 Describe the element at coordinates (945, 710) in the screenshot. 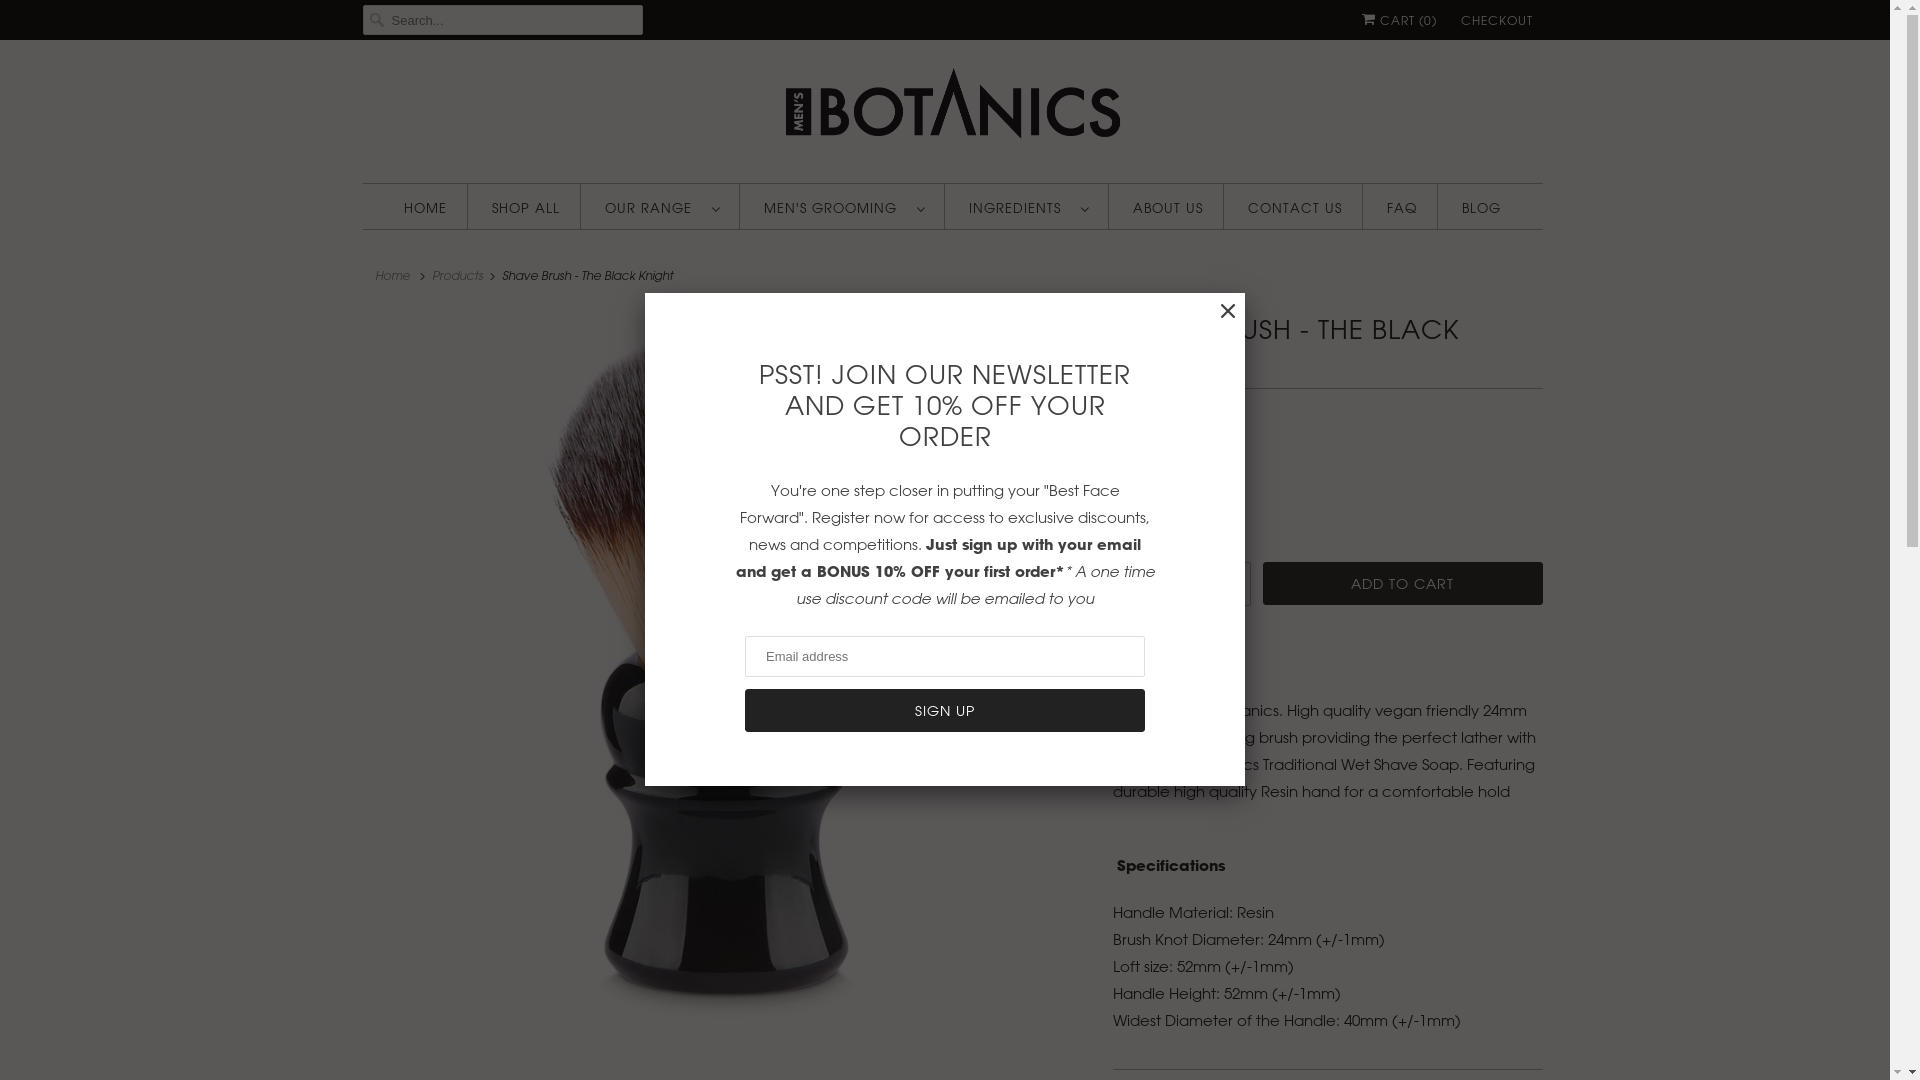

I see `Sign Up` at that location.